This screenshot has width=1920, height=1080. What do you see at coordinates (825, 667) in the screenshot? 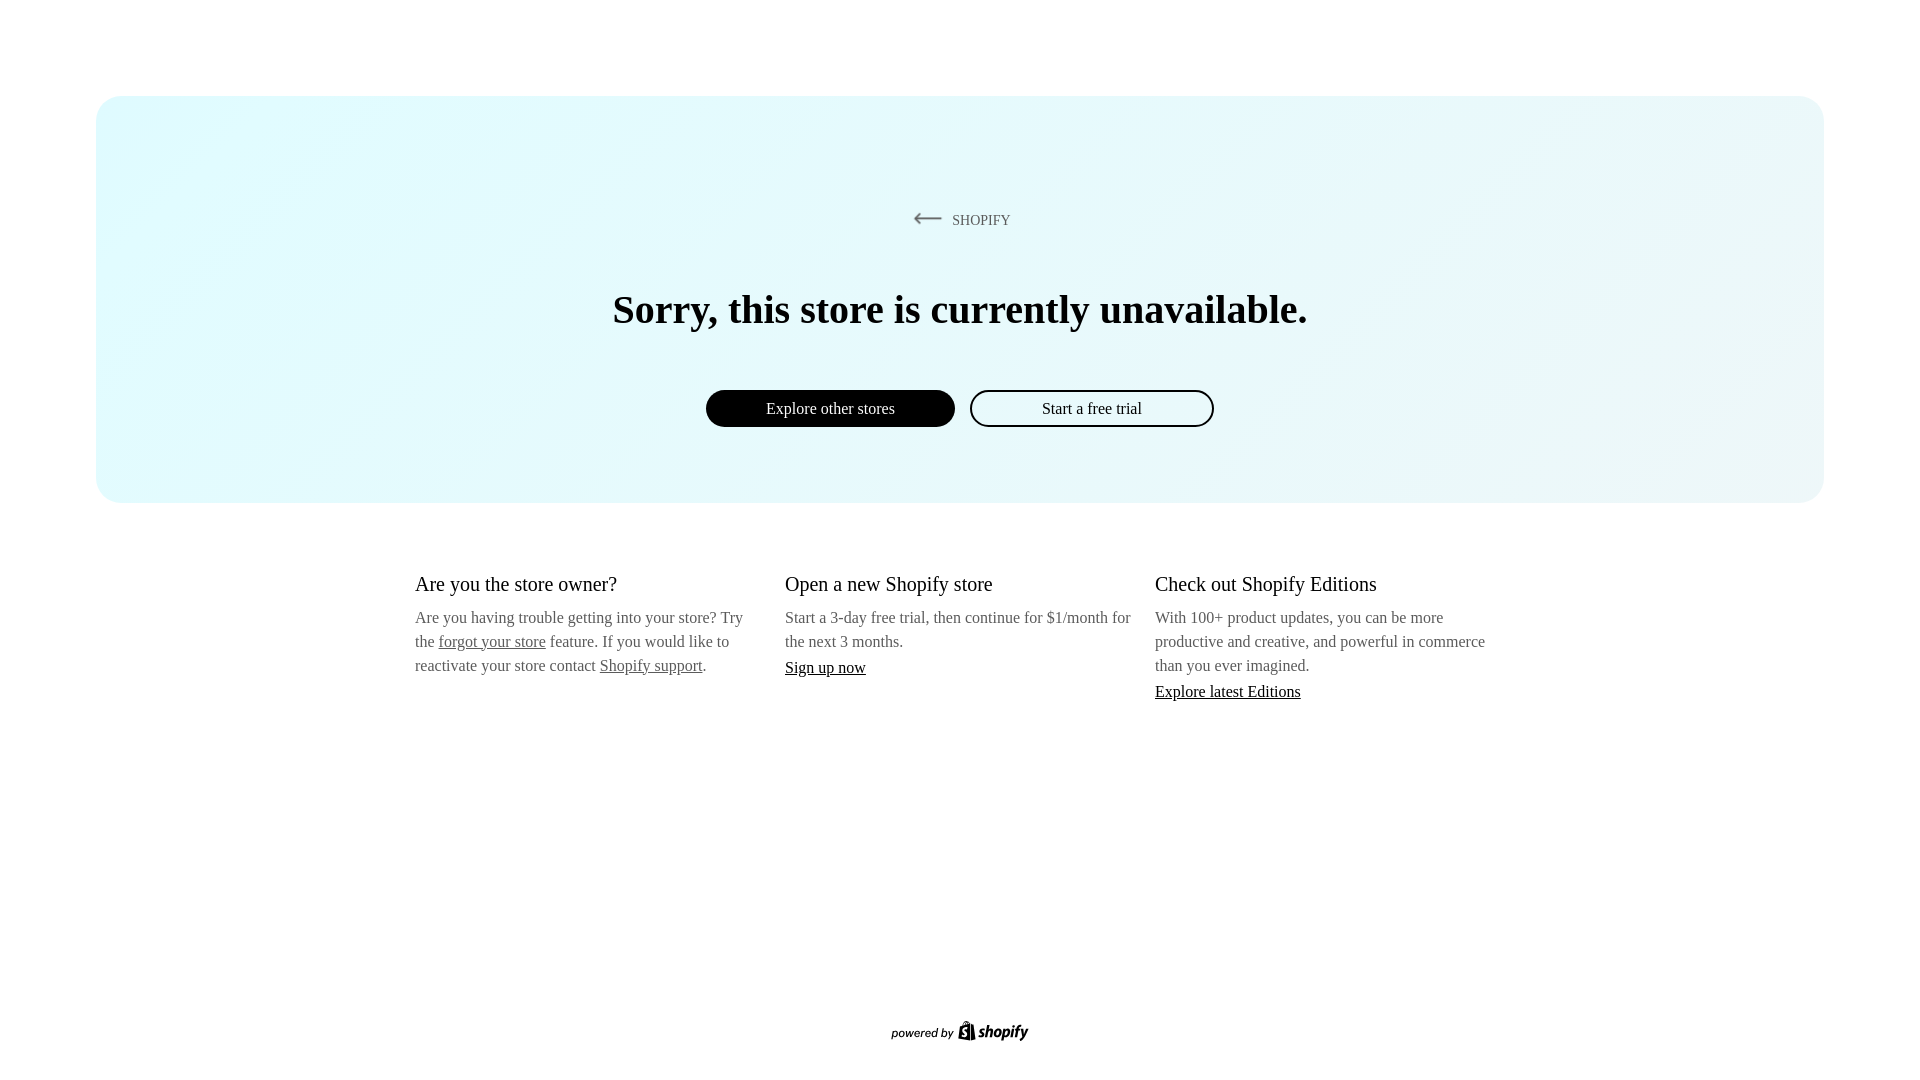
I see `Sign up now` at bounding box center [825, 667].